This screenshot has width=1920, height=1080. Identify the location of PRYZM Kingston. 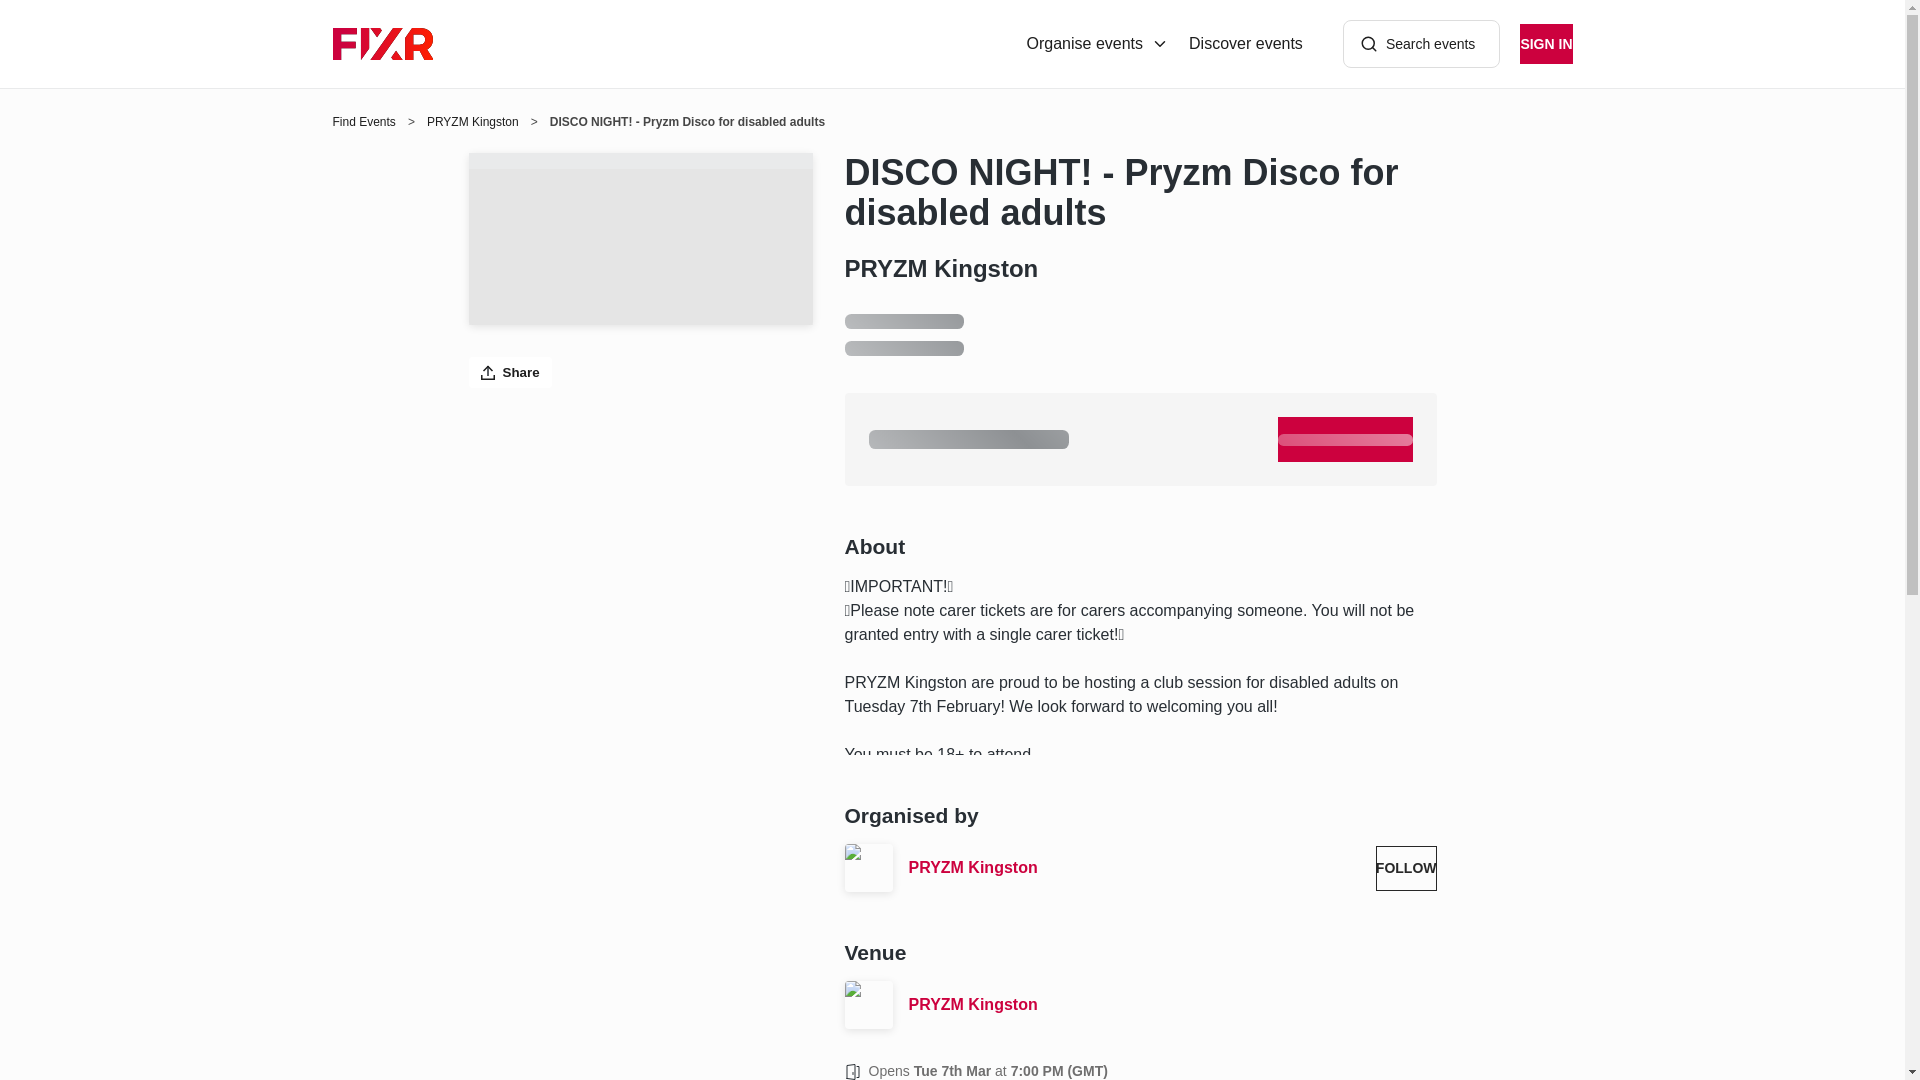
(472, 122).